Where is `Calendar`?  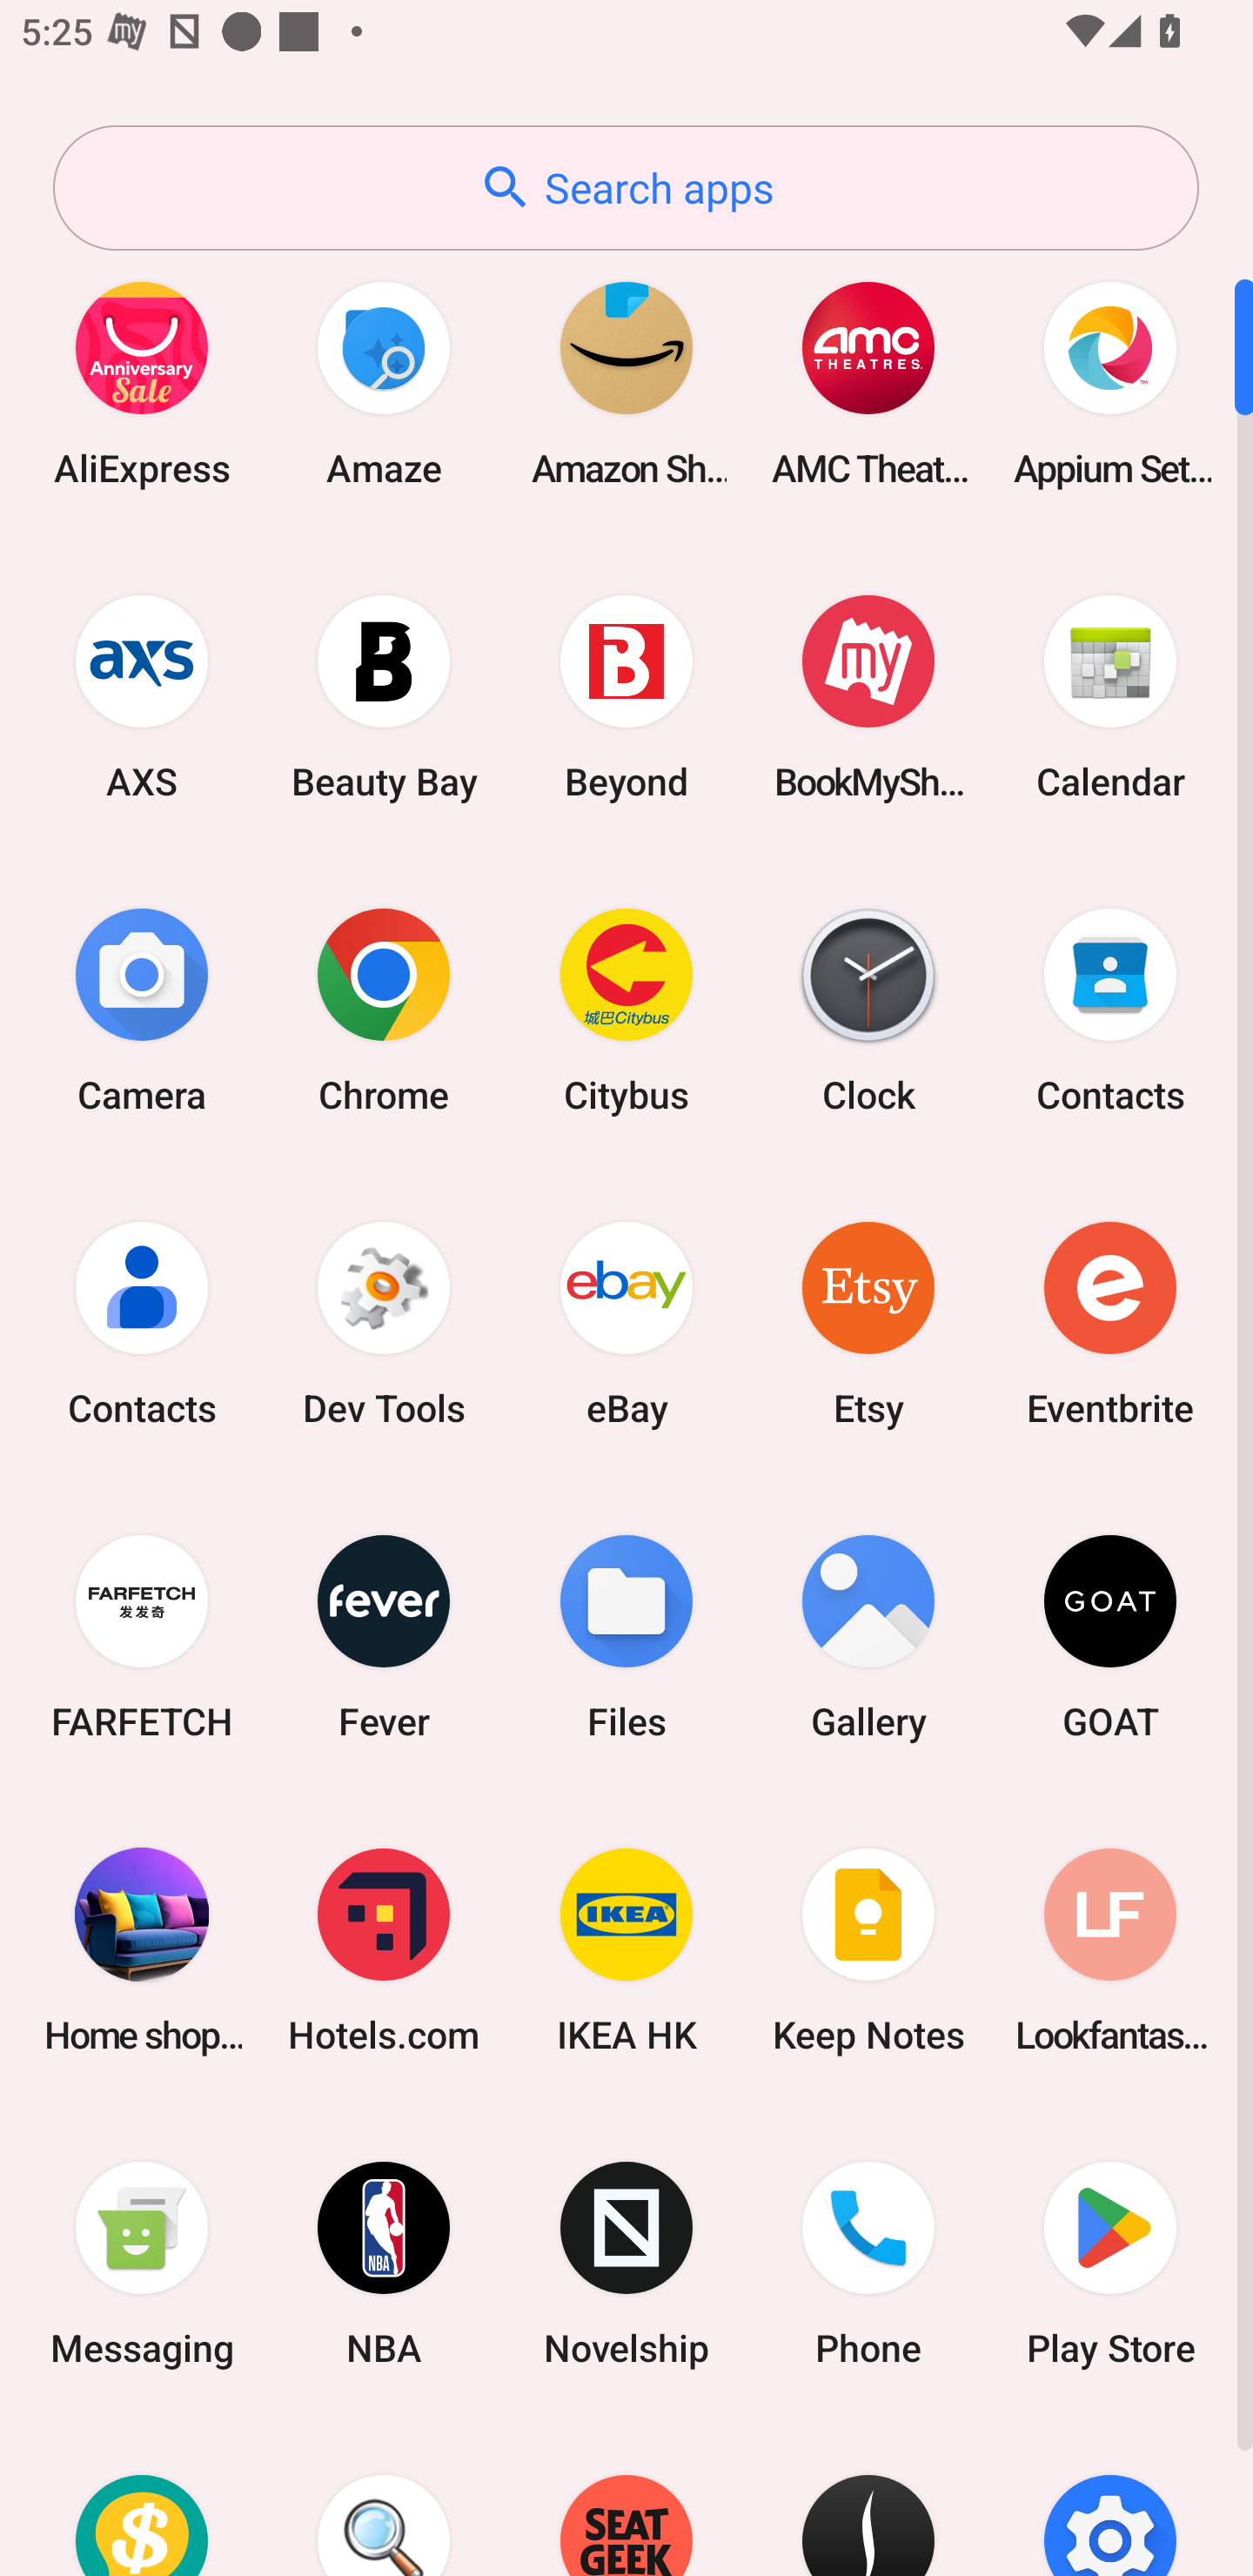
Calendar is located at coordinates (1110, 696).